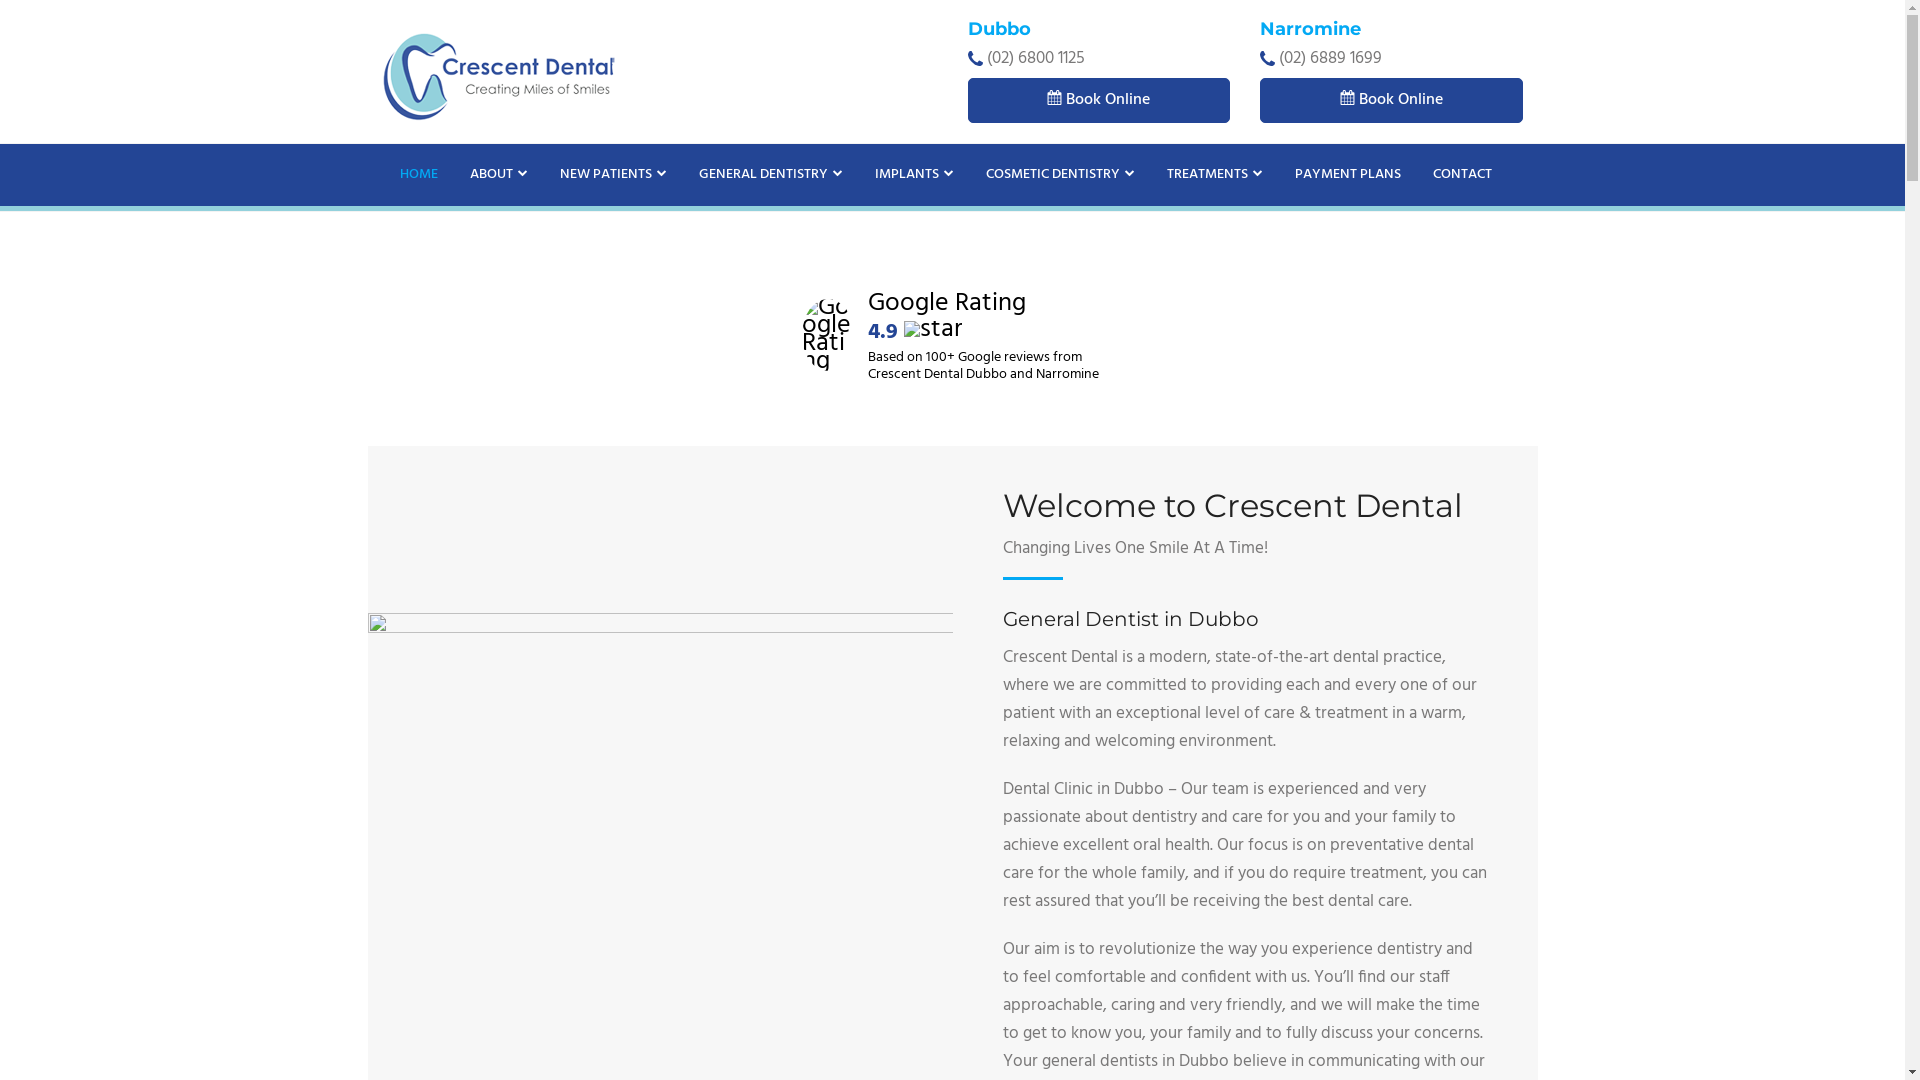 Image resolution: width=1920 pixels, height=1080 pixels. I want to click on COSMETIC DENTISTRY, so click(1060, 175).